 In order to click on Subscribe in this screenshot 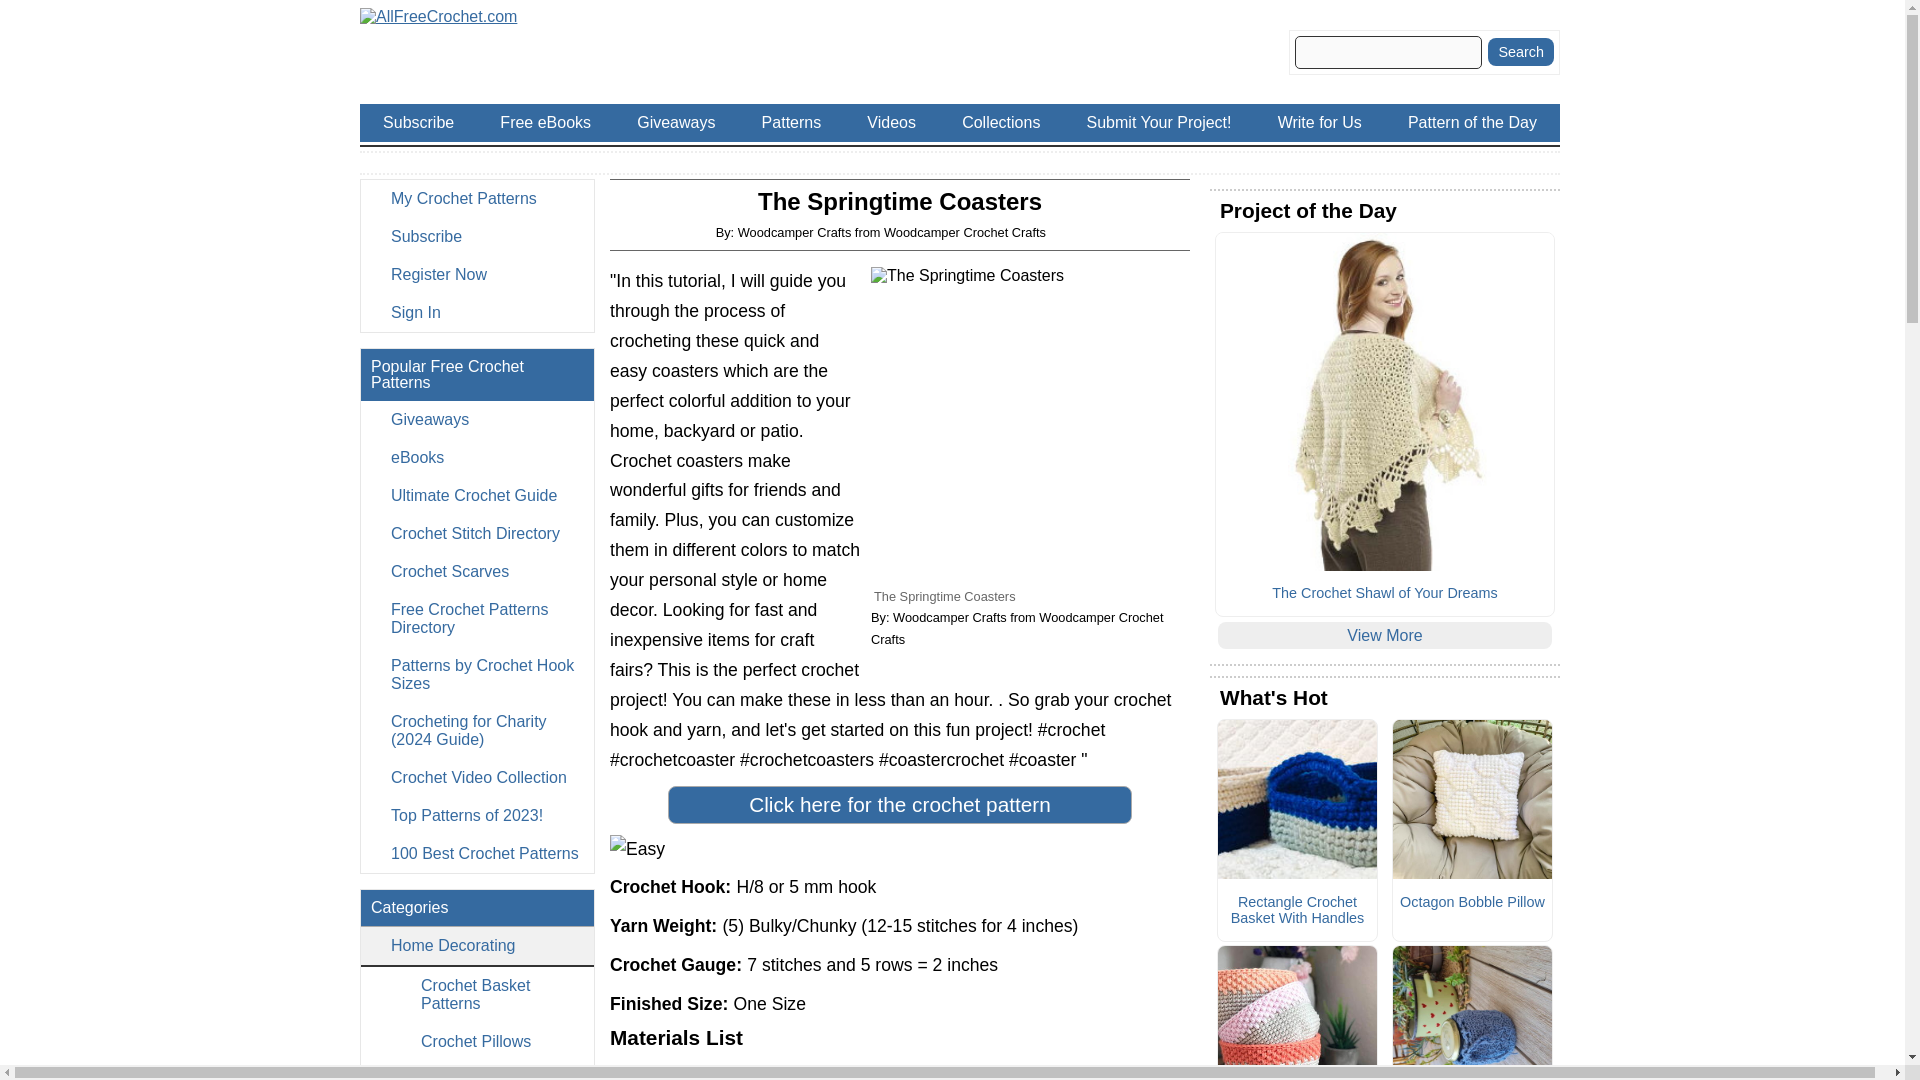, I will do `click(476, 236)`.